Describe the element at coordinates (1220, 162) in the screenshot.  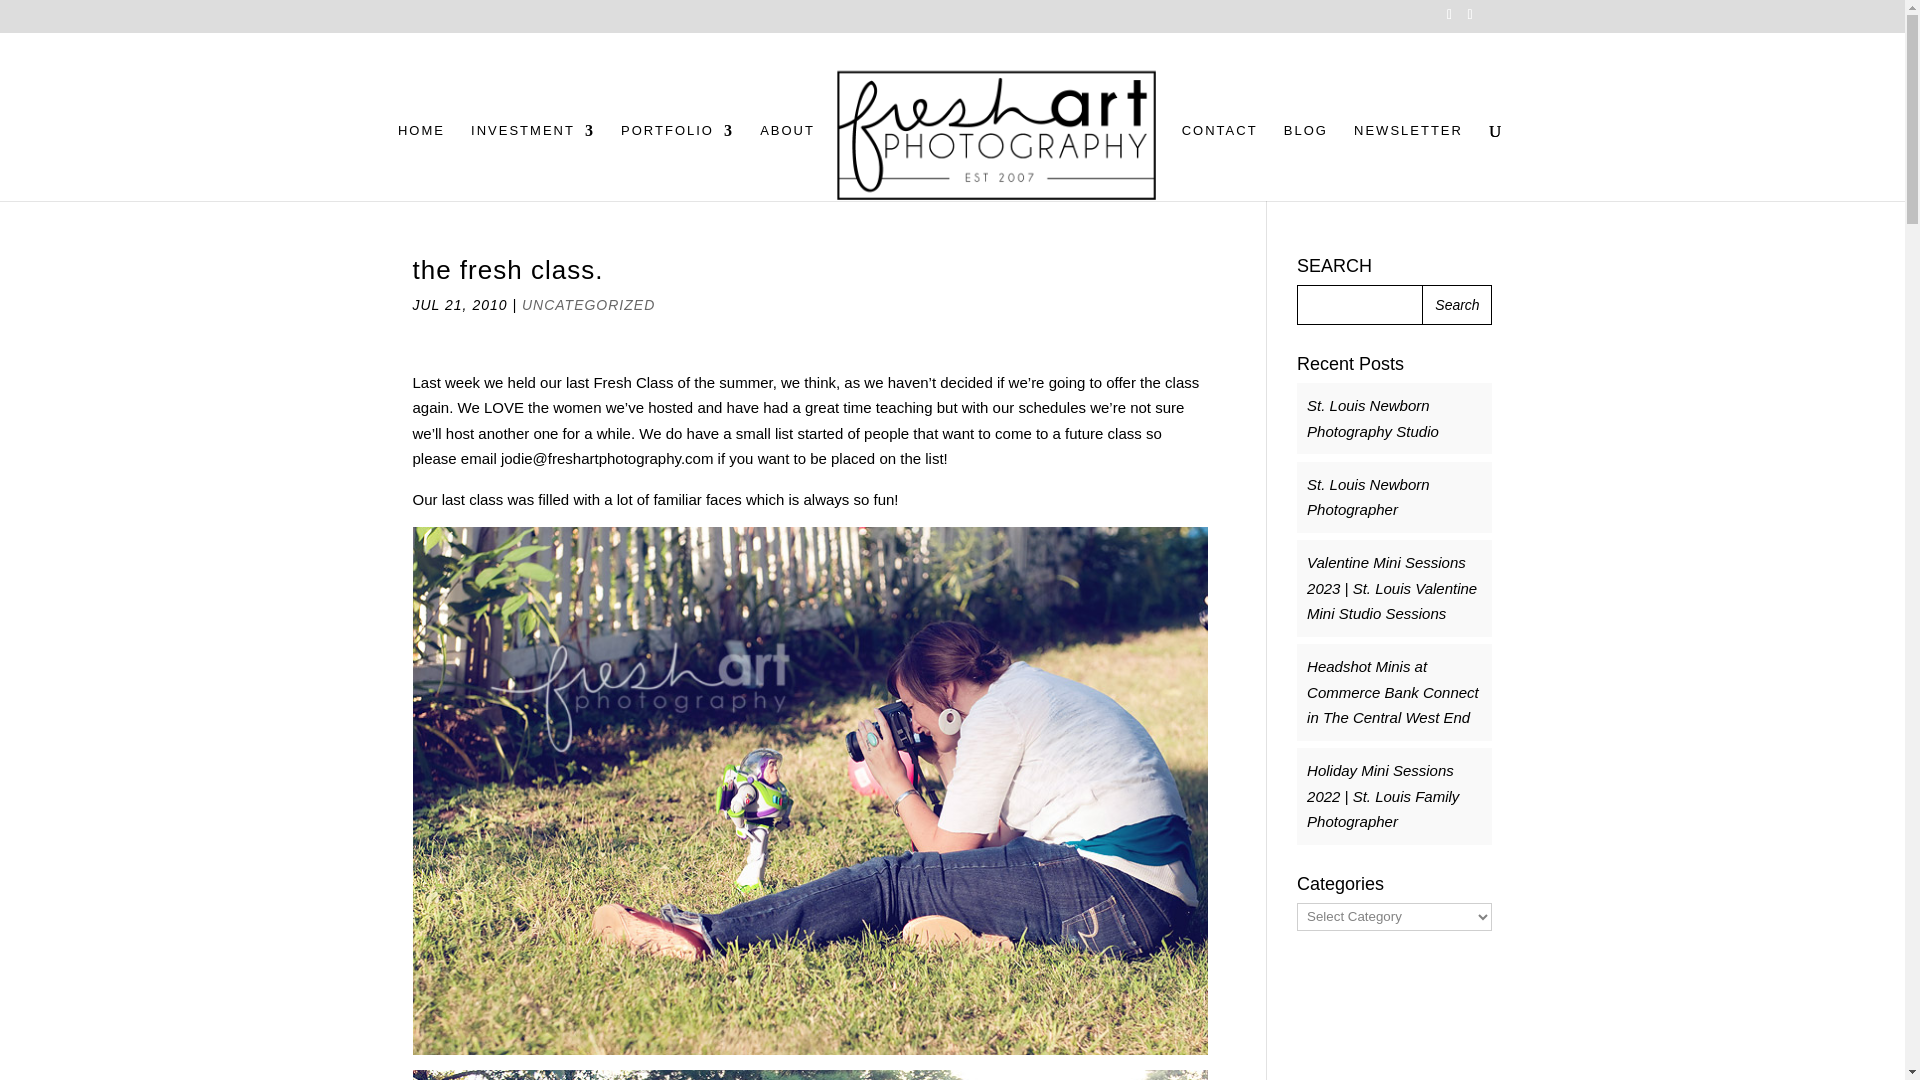
I see `CONTACT` at that location.